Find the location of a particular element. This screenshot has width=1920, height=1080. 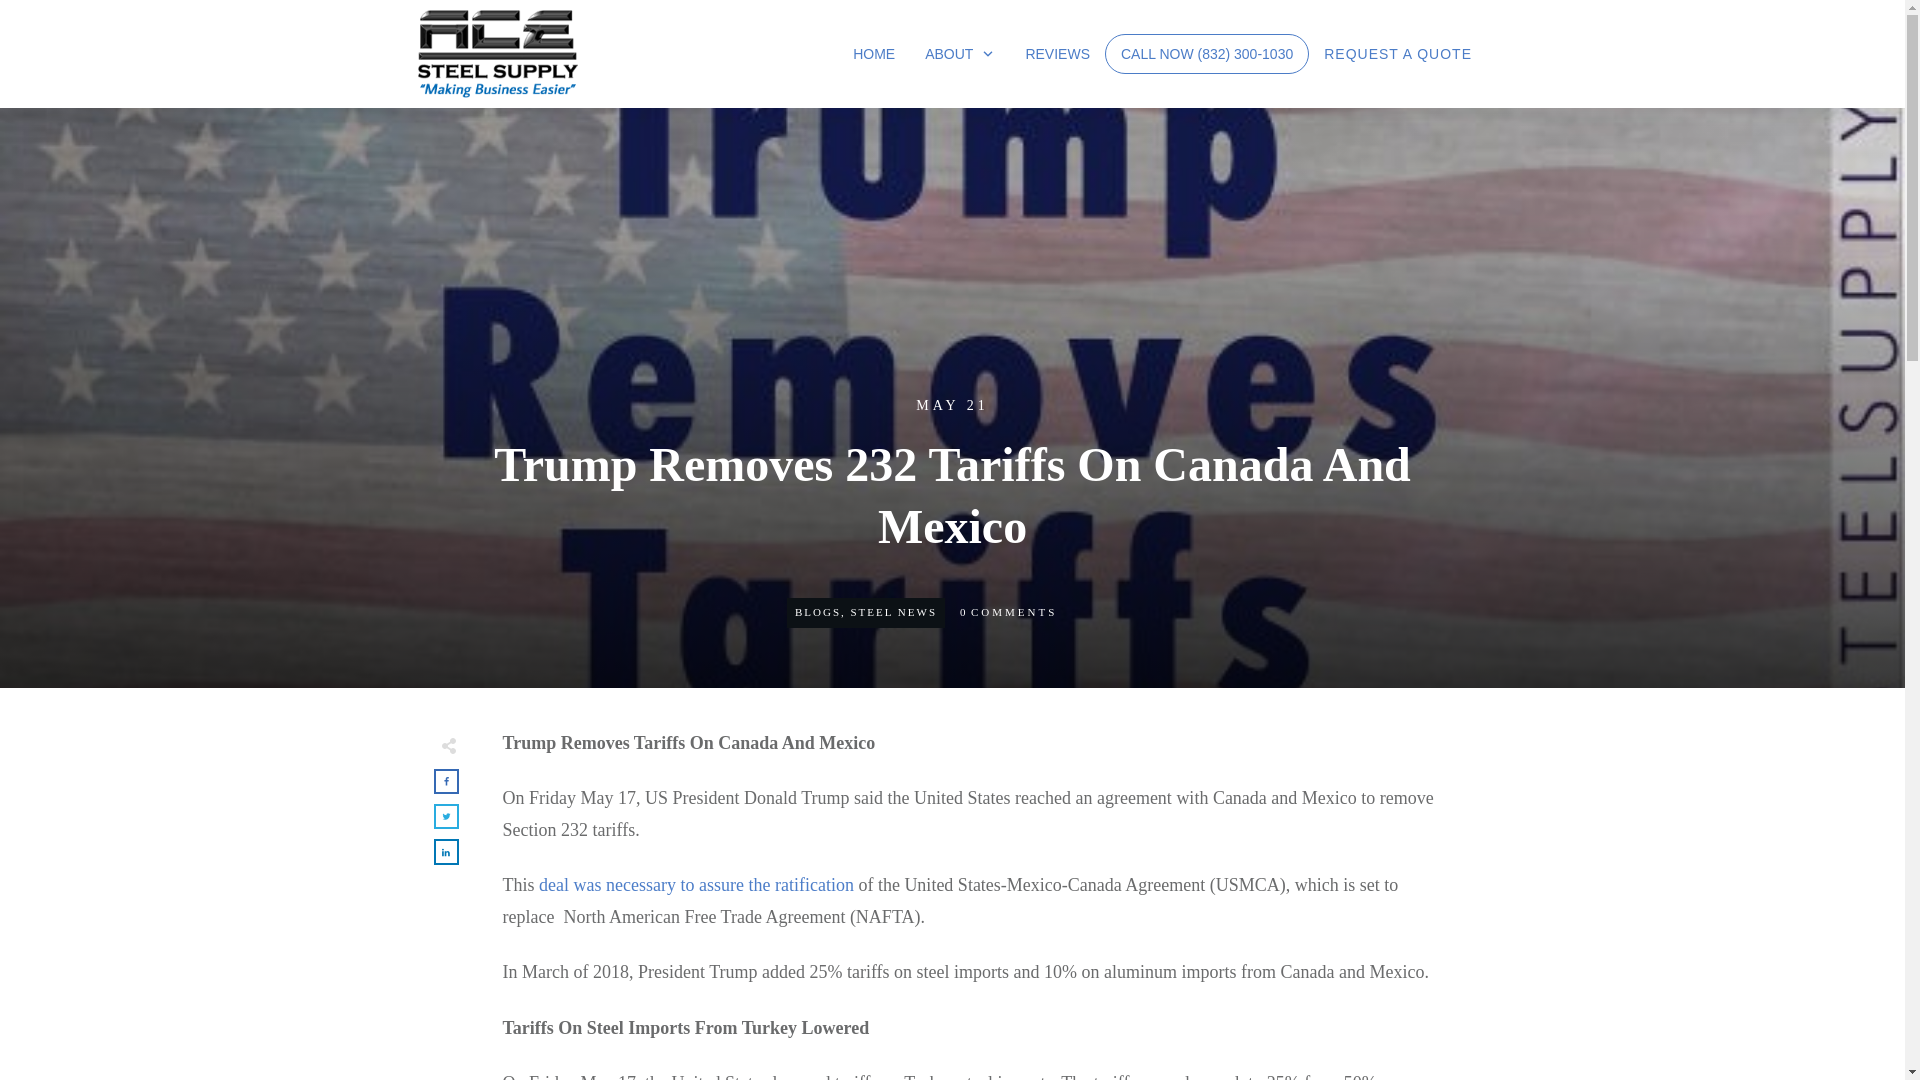

BLOGS is located at coordinates (817, 611).